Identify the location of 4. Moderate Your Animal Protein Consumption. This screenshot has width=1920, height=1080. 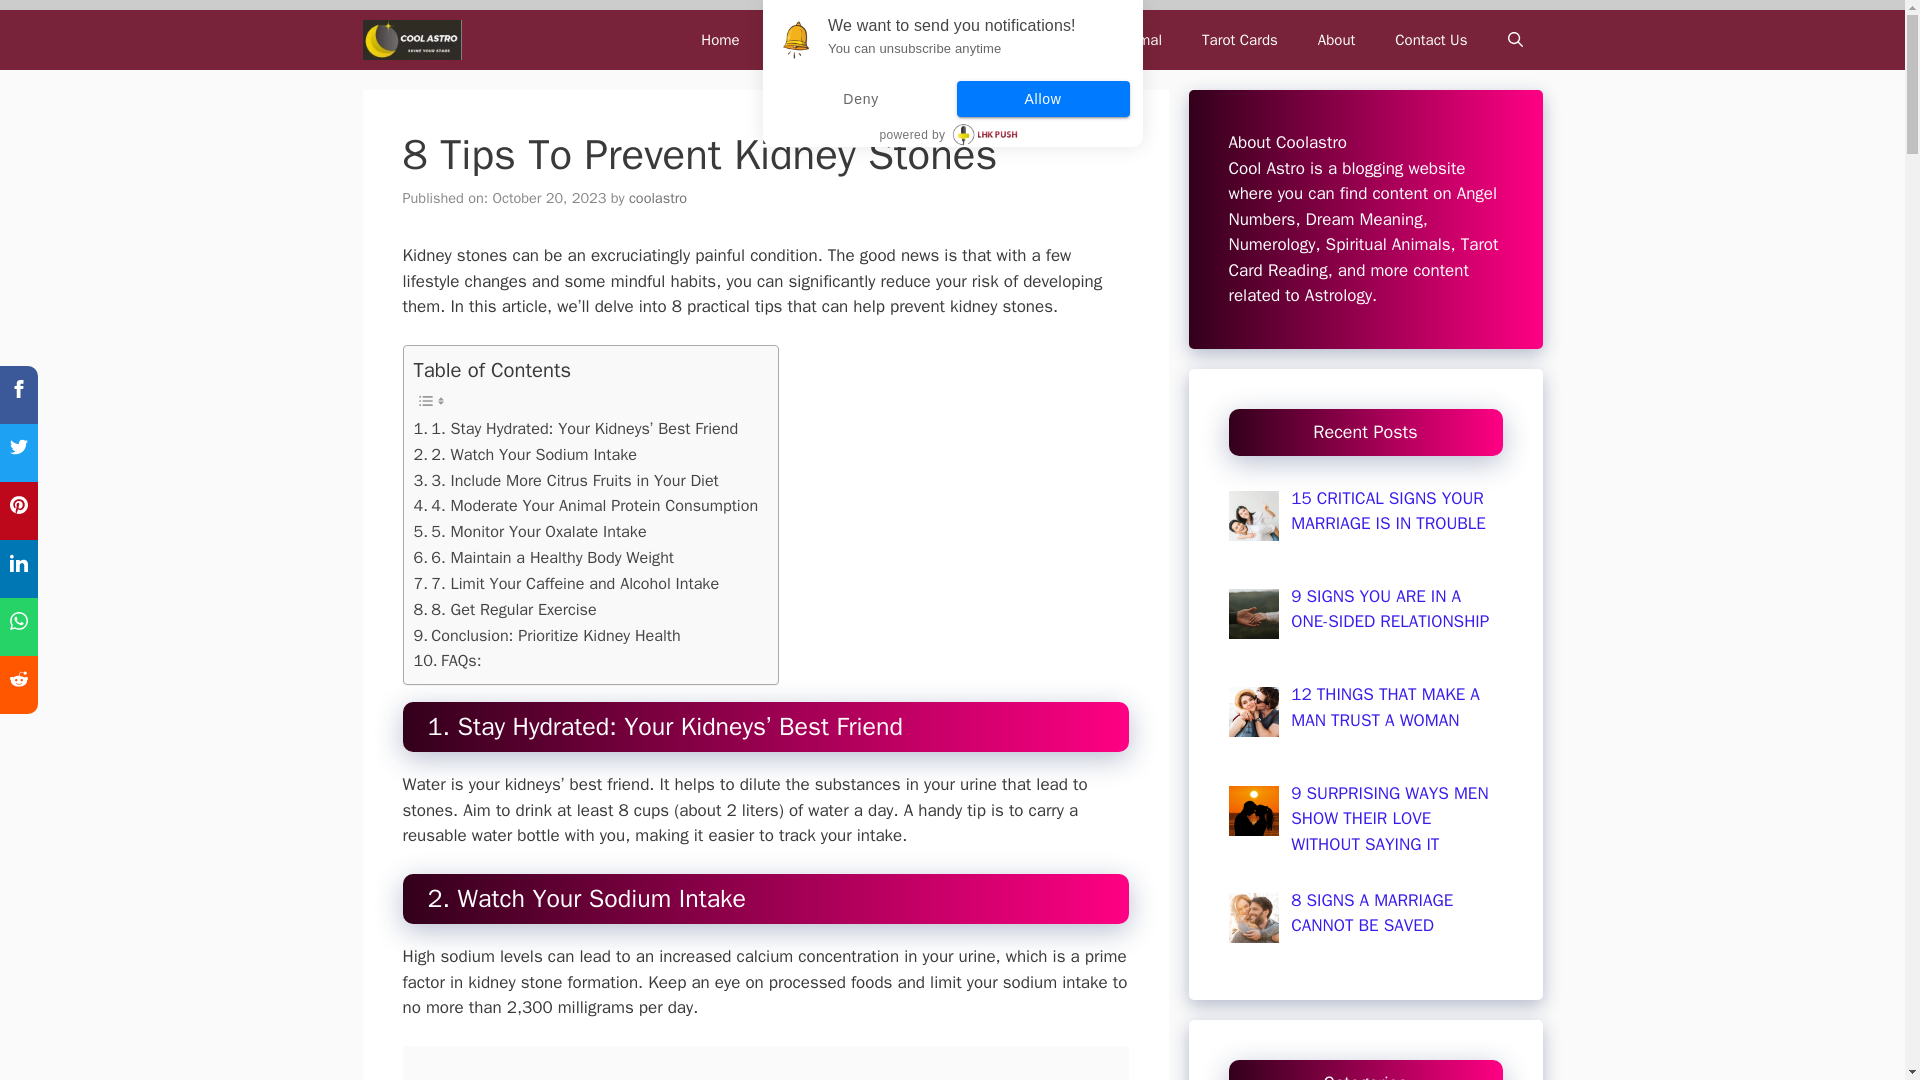
(586, 506).